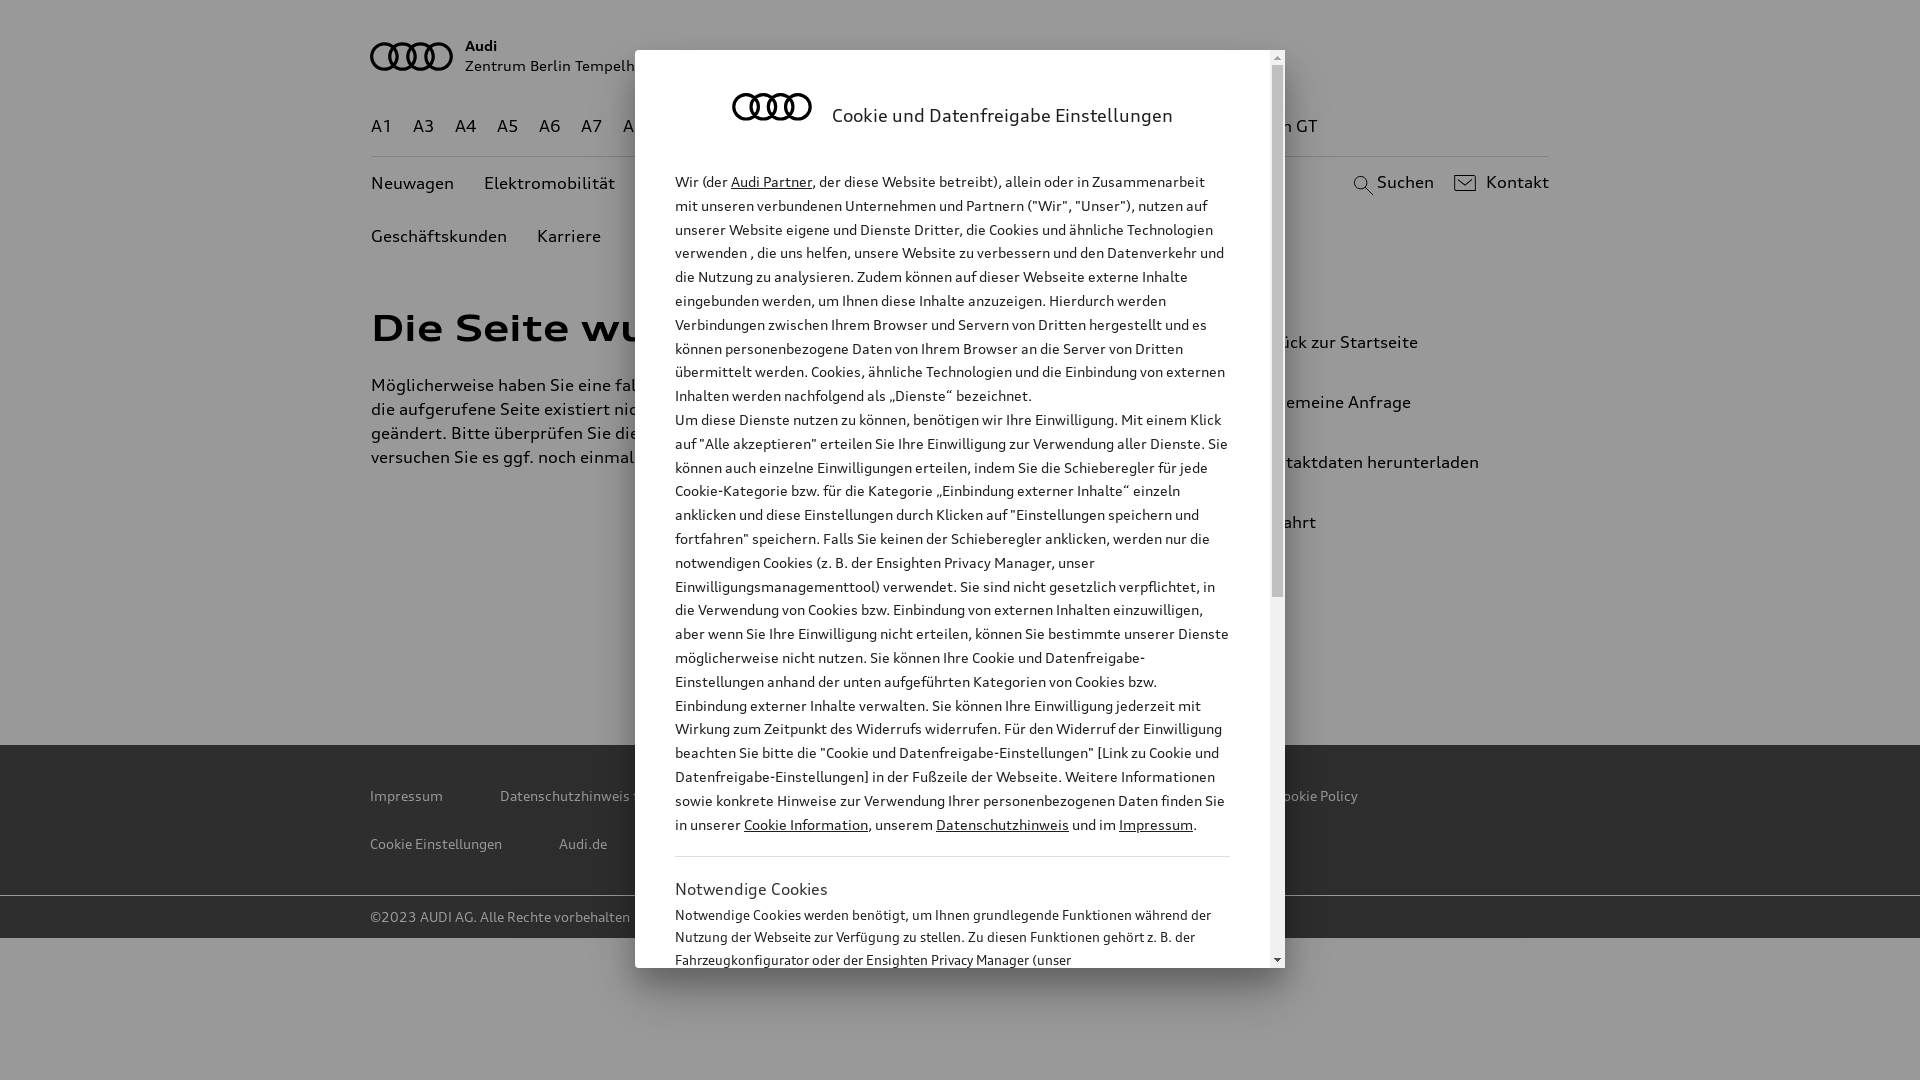  What do you see at coordinates (1156, 824) in the screenshot?
I see `Impressum` at bounding box center [1156, 824].